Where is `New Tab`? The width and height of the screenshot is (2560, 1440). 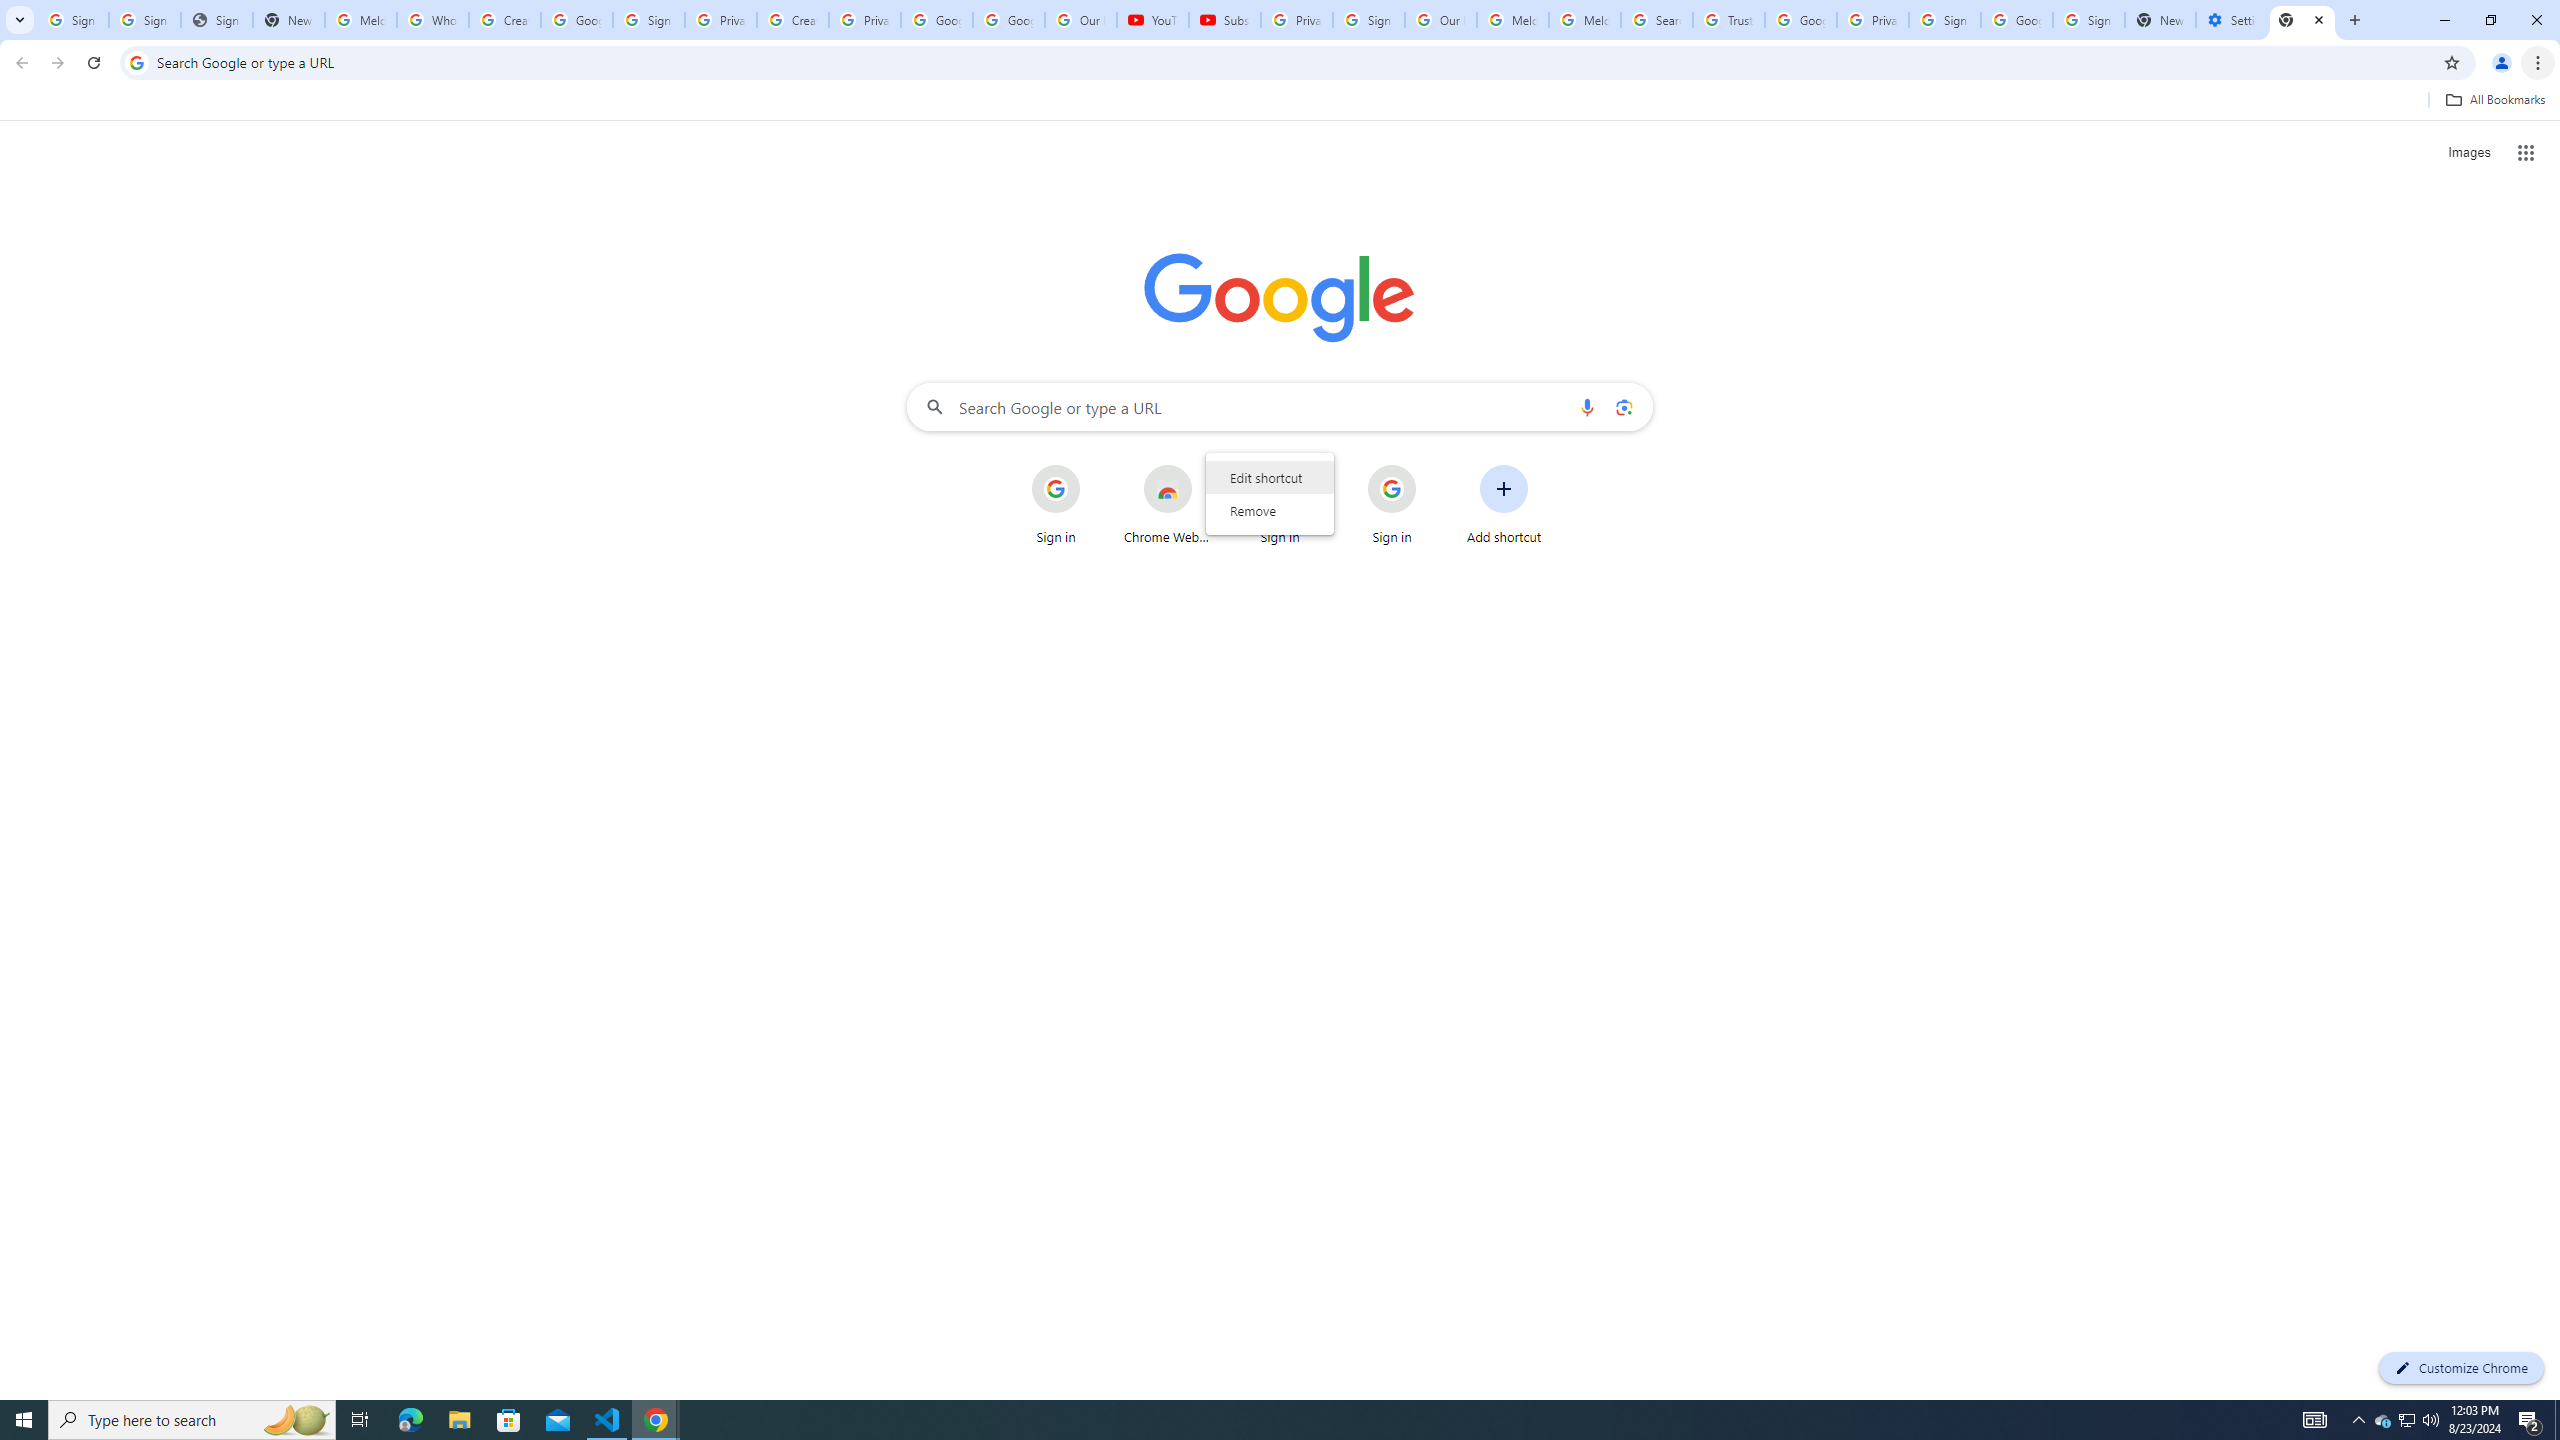
New Tab is located at coordinates (2302, 20).